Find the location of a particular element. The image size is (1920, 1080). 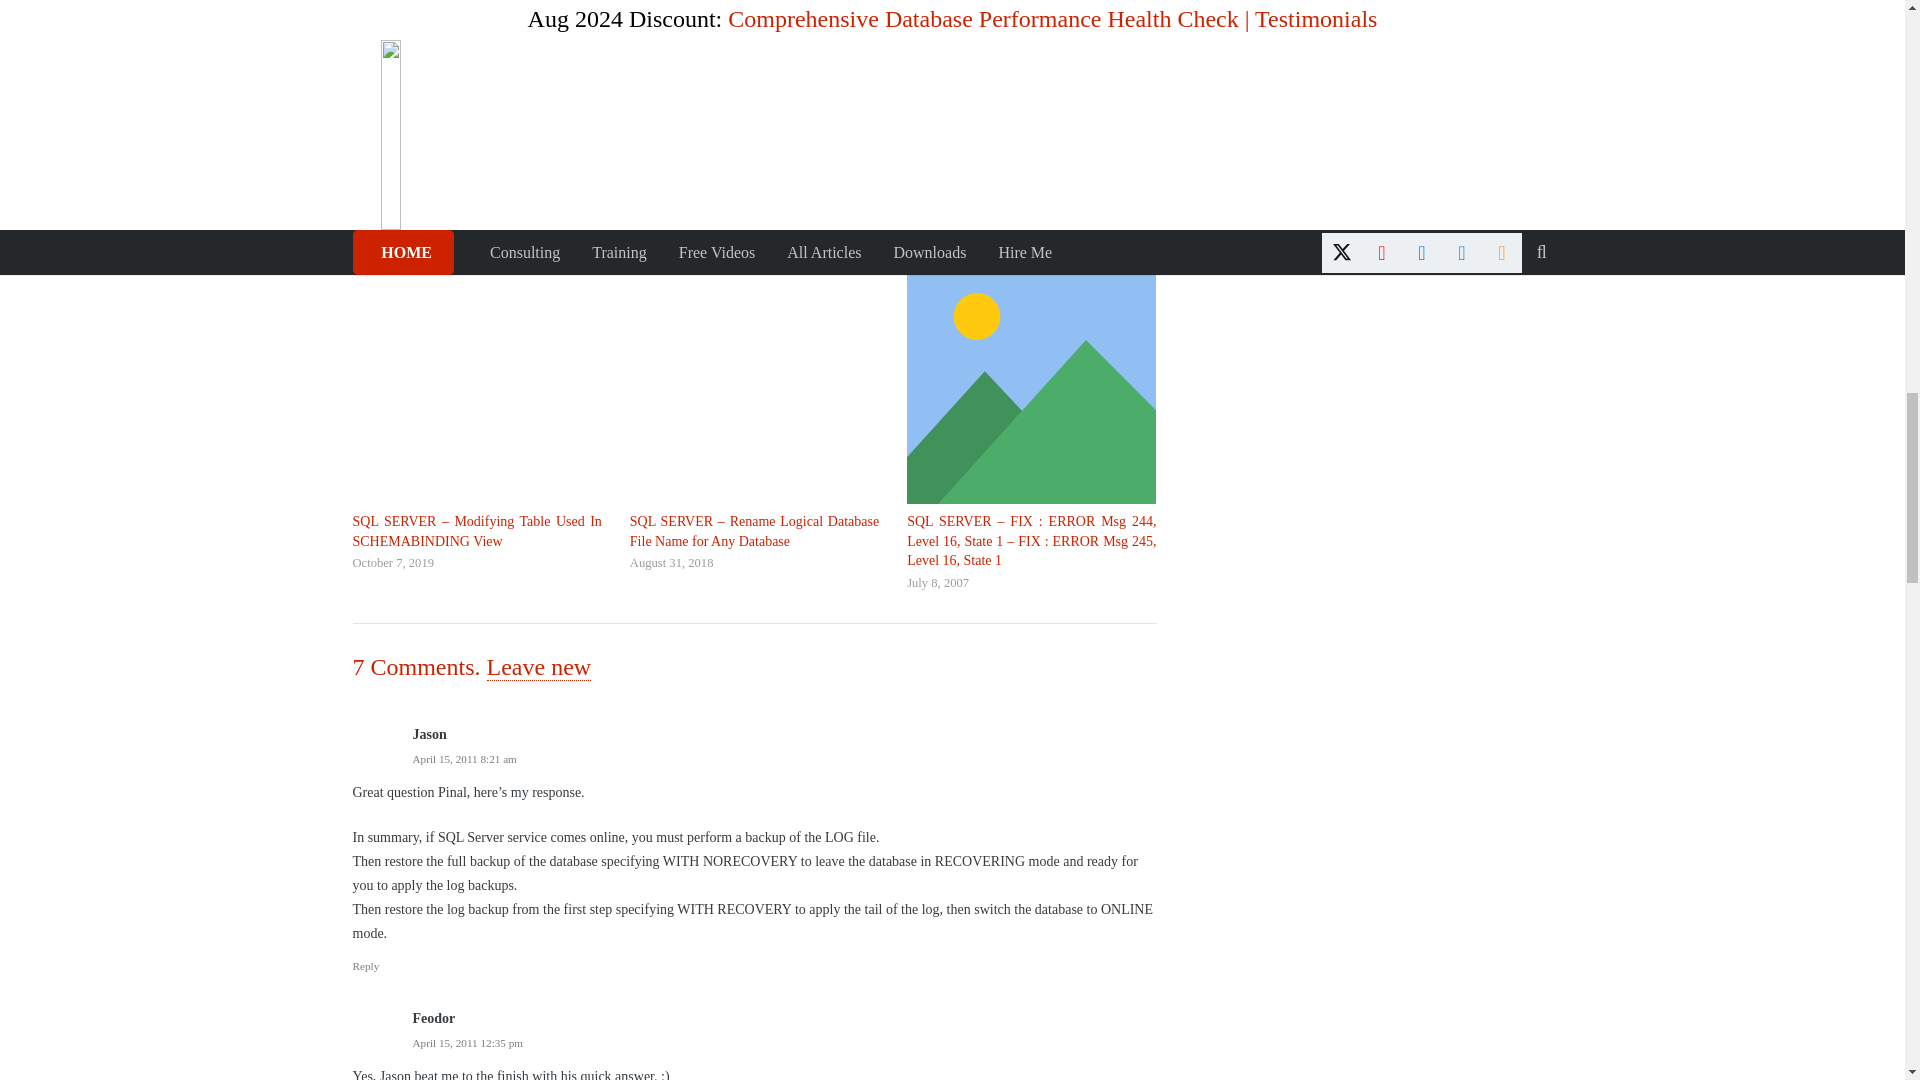

Tweet this is located at coordinates (418, 3).